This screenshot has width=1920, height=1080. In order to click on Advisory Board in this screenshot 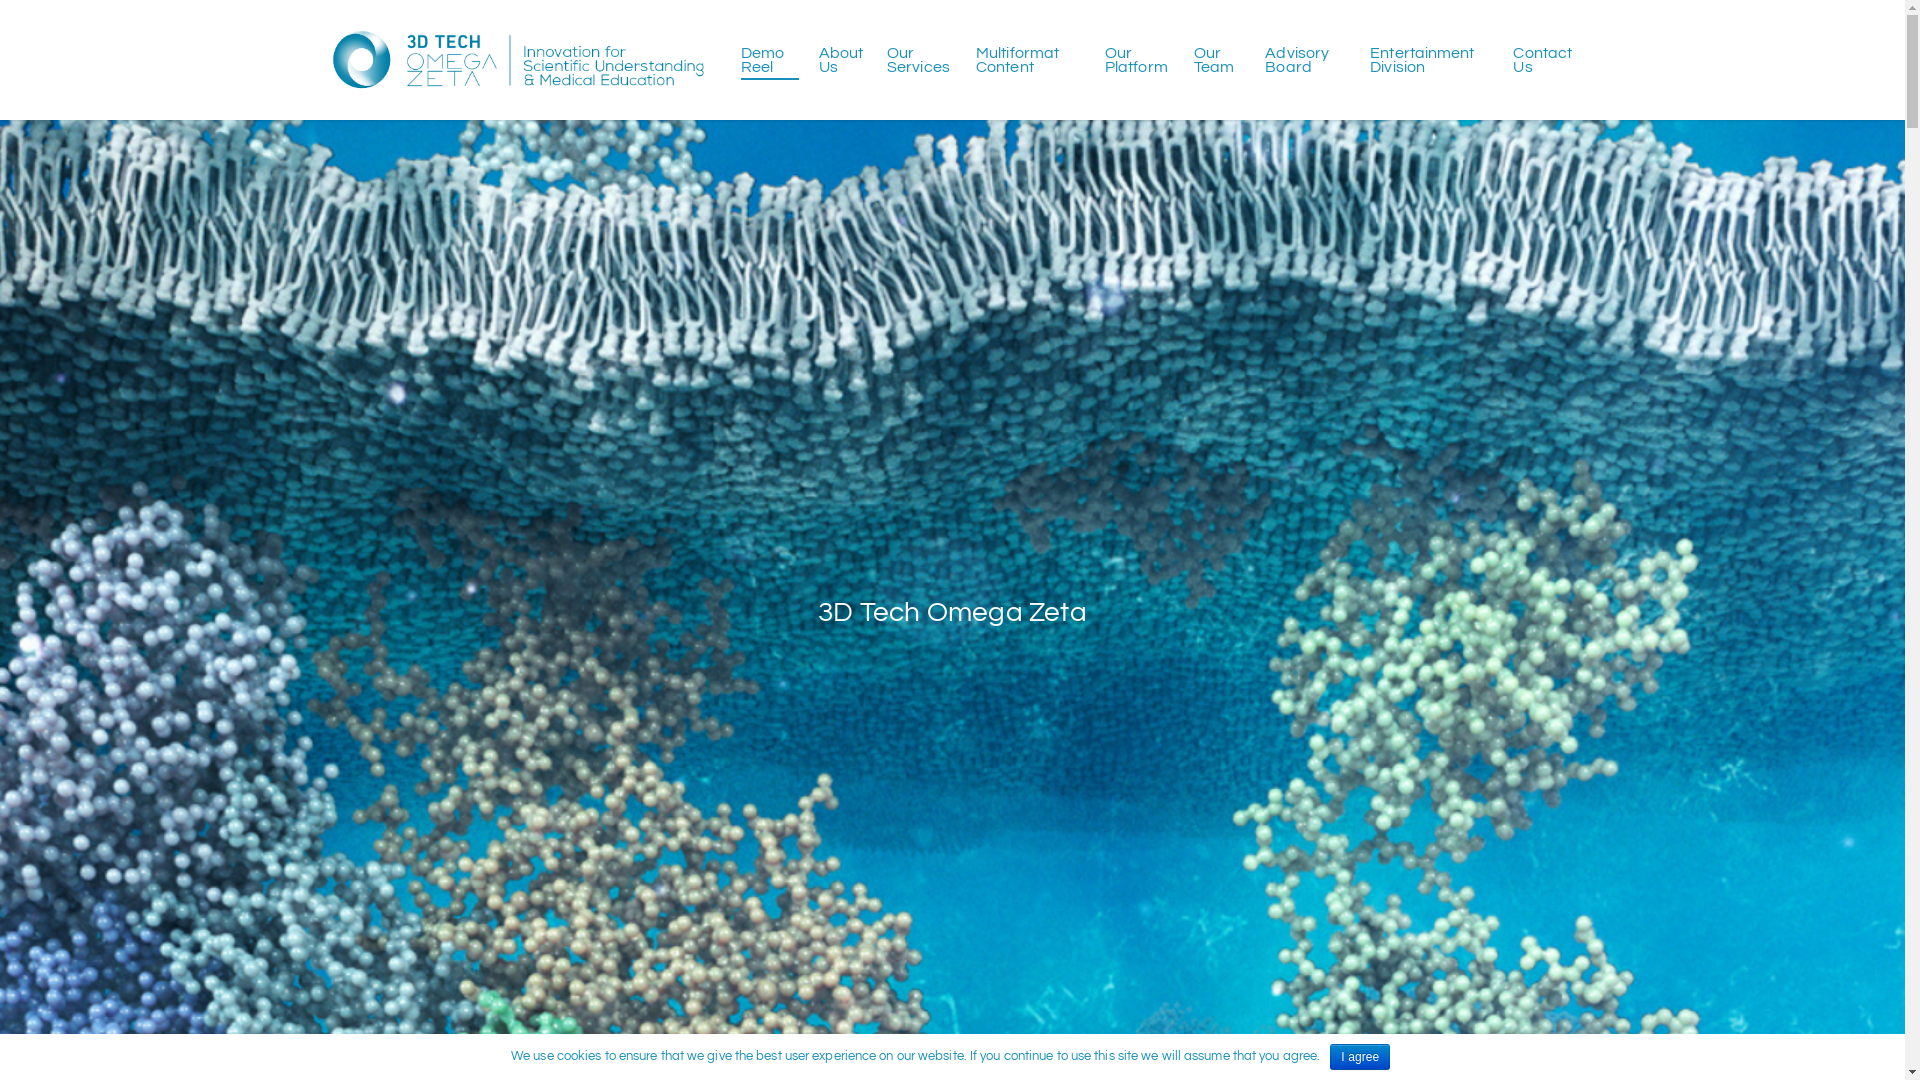, I will do `click(1308, 60)`.